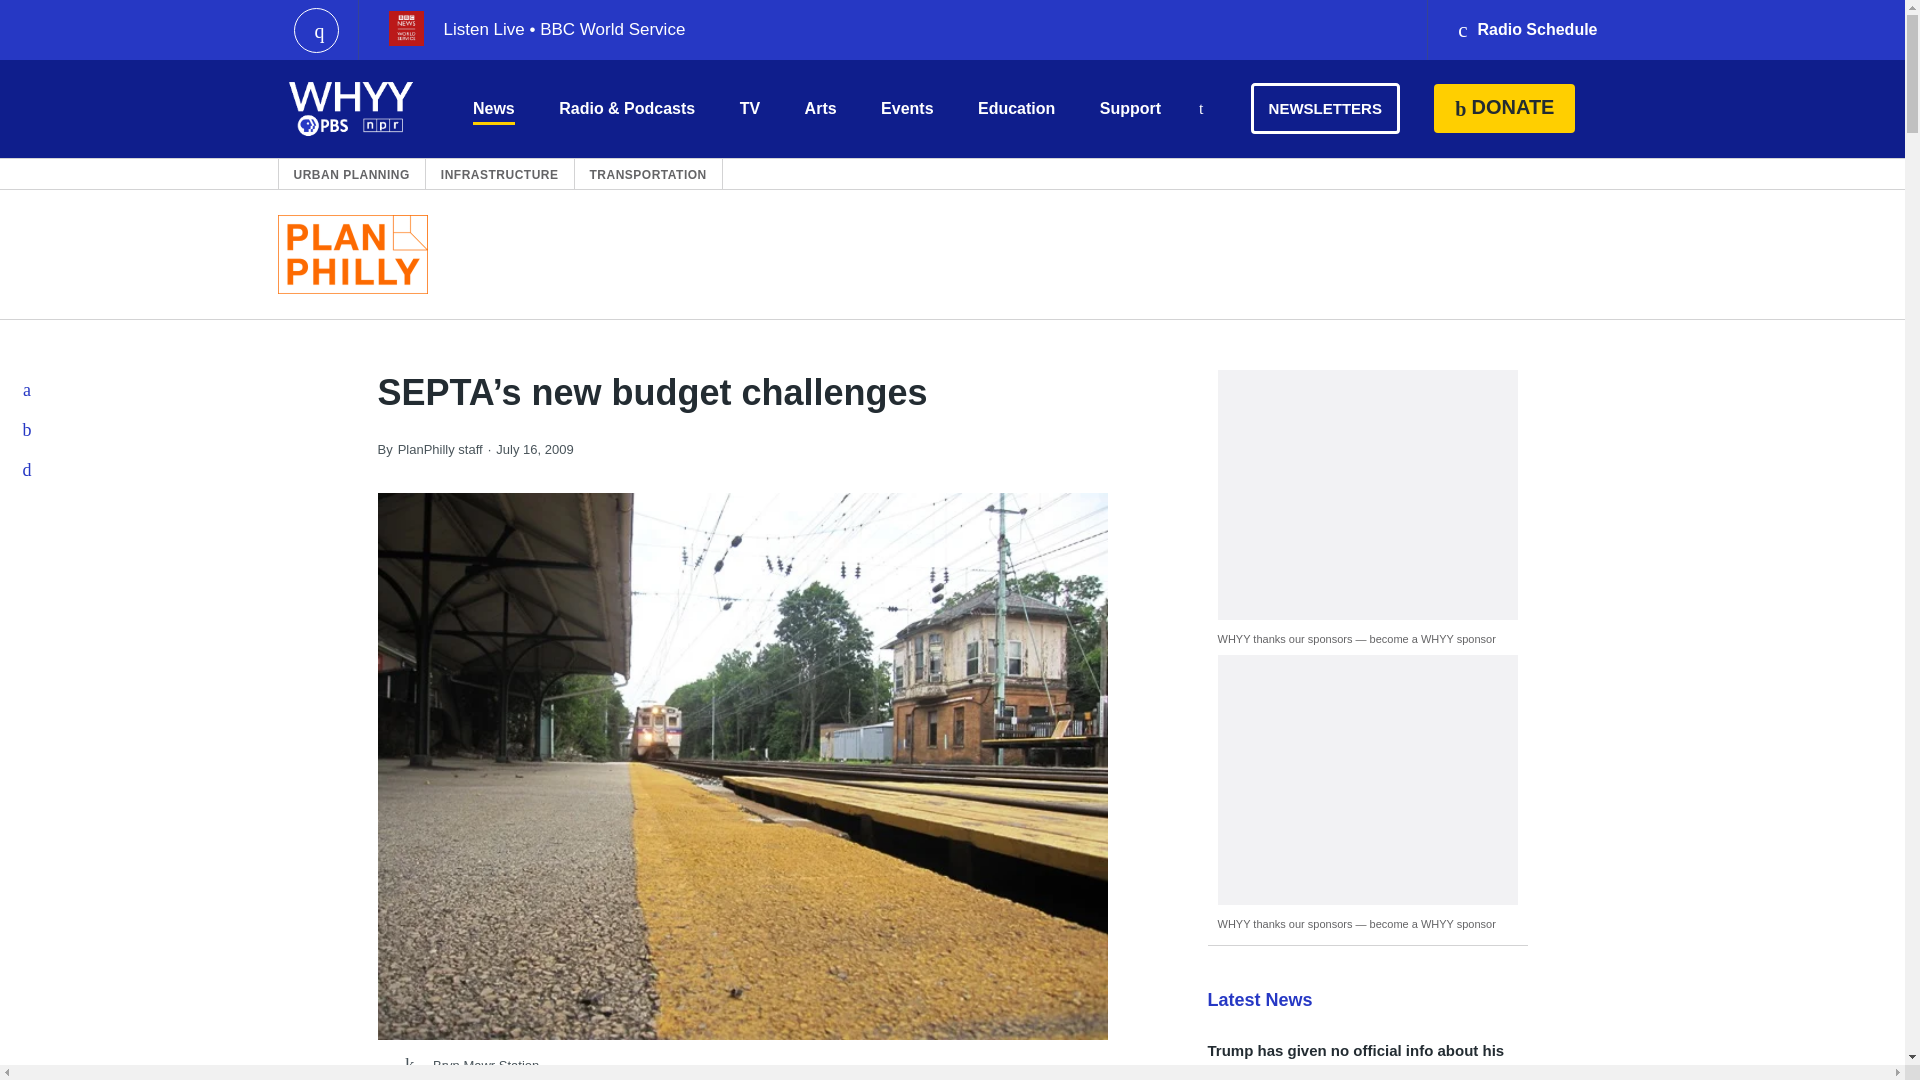 This screenshot has width=1920, height=1080. What do you see at coordinates (351, 108) in the screenshot?
I see `WHYY` at bounding box center [351, 108].